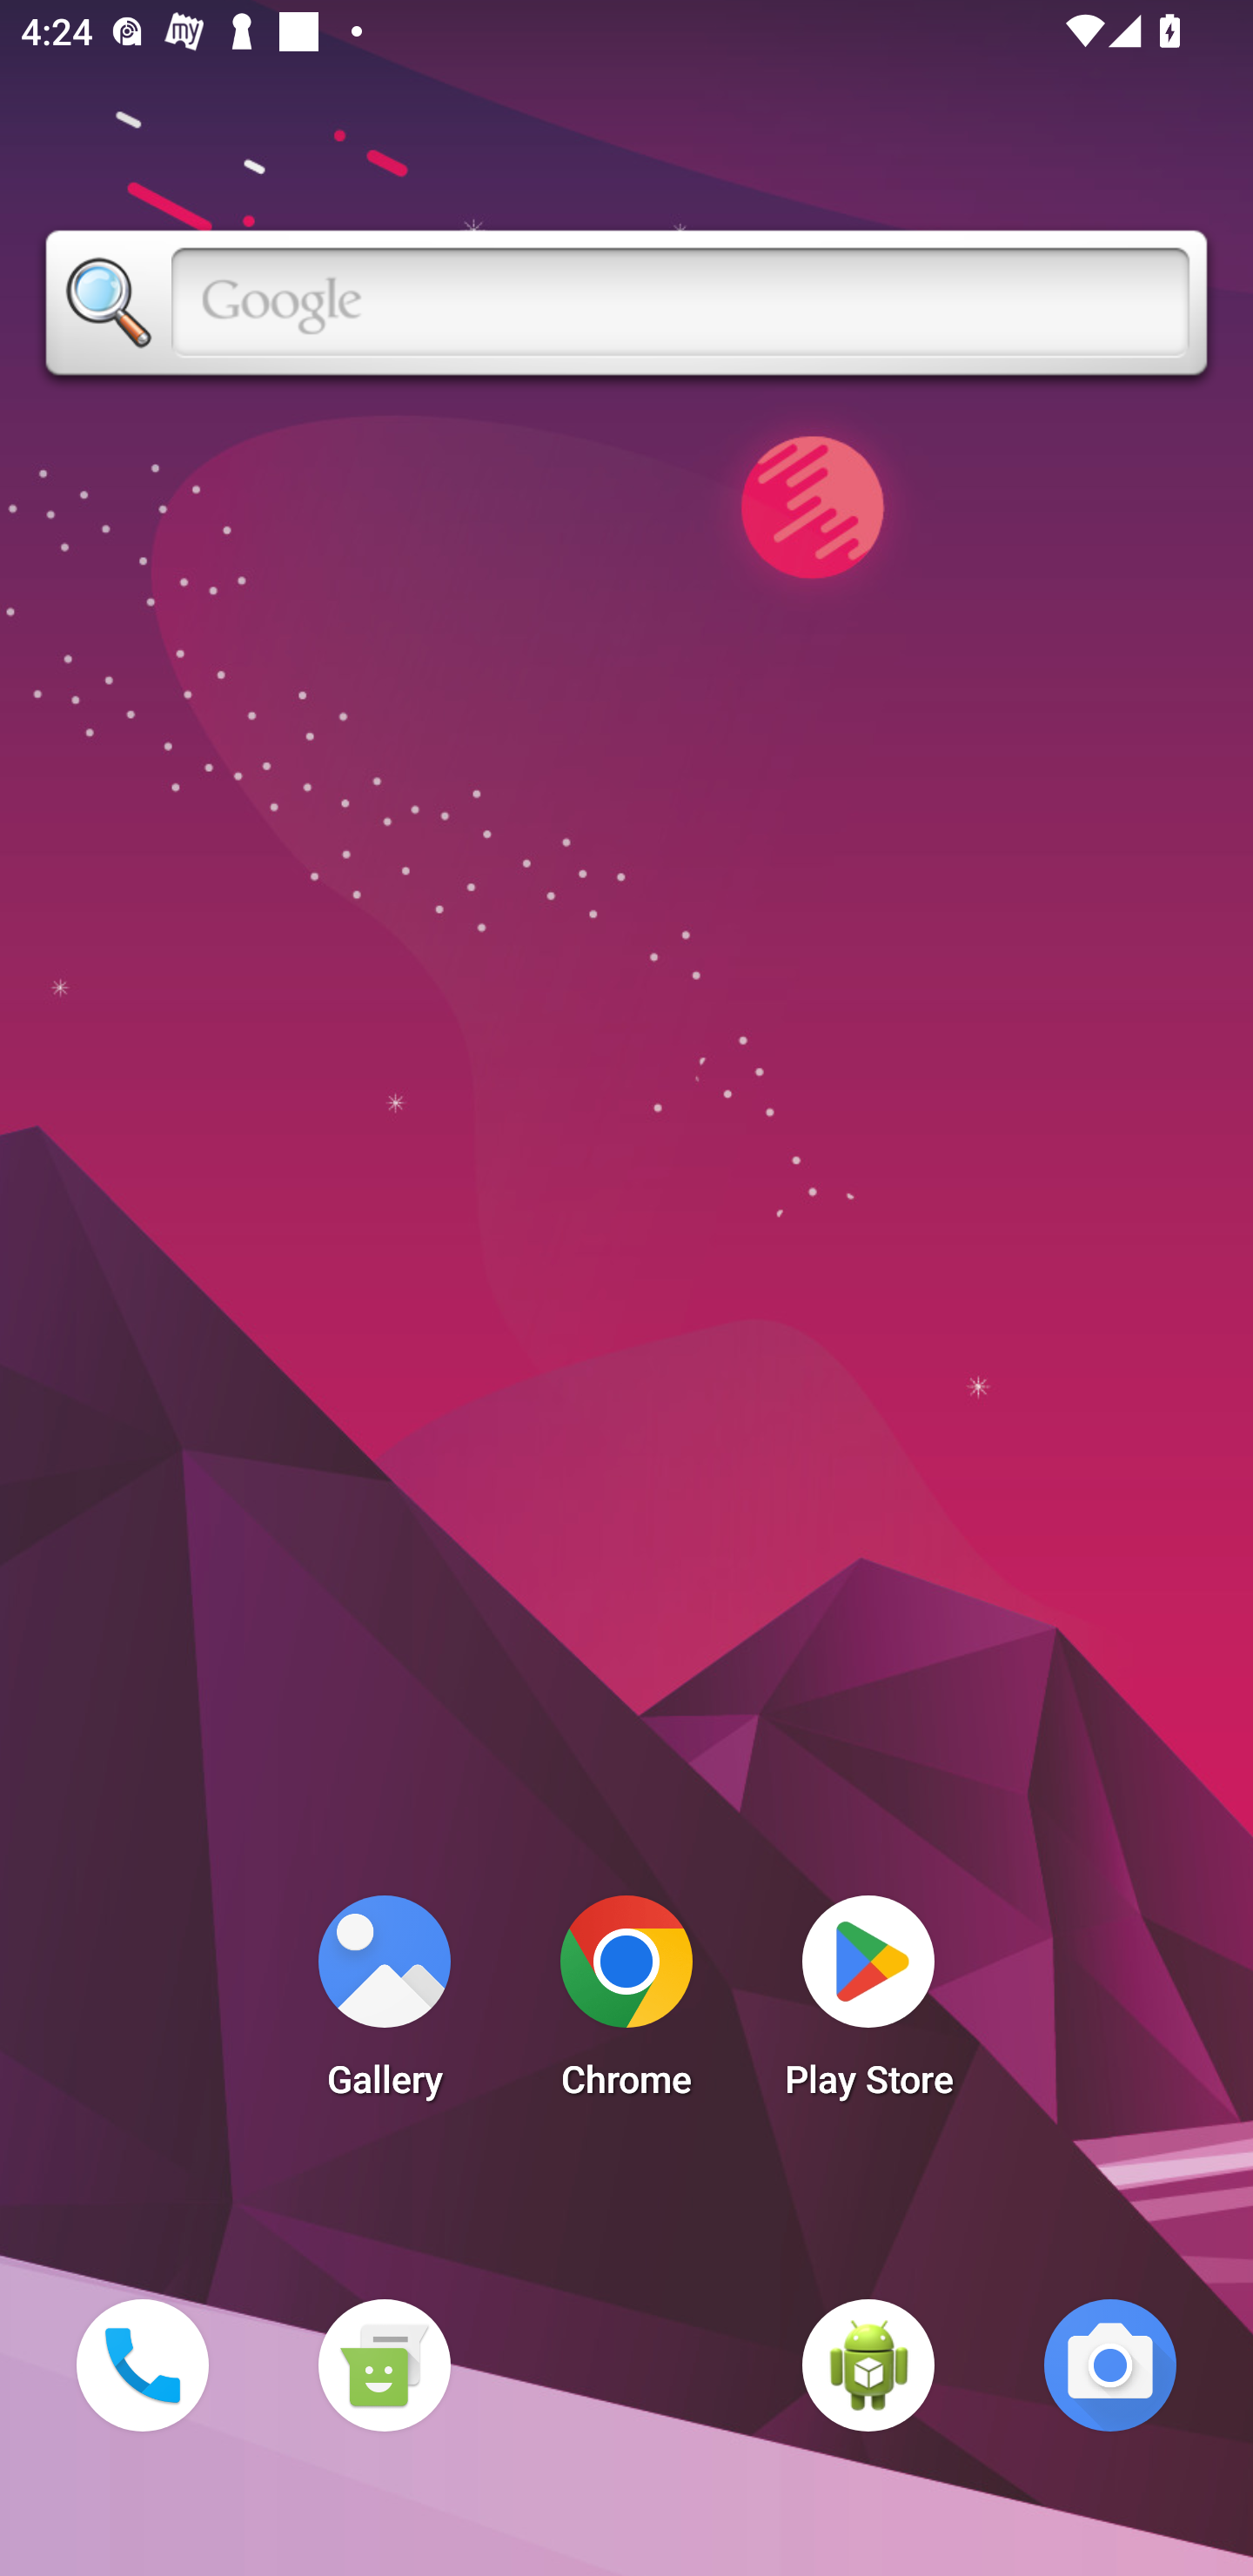  What do you see at coordinates (868, 2005) in the screenshot?
I see `Play Store` at bounding box center [868, 2005].